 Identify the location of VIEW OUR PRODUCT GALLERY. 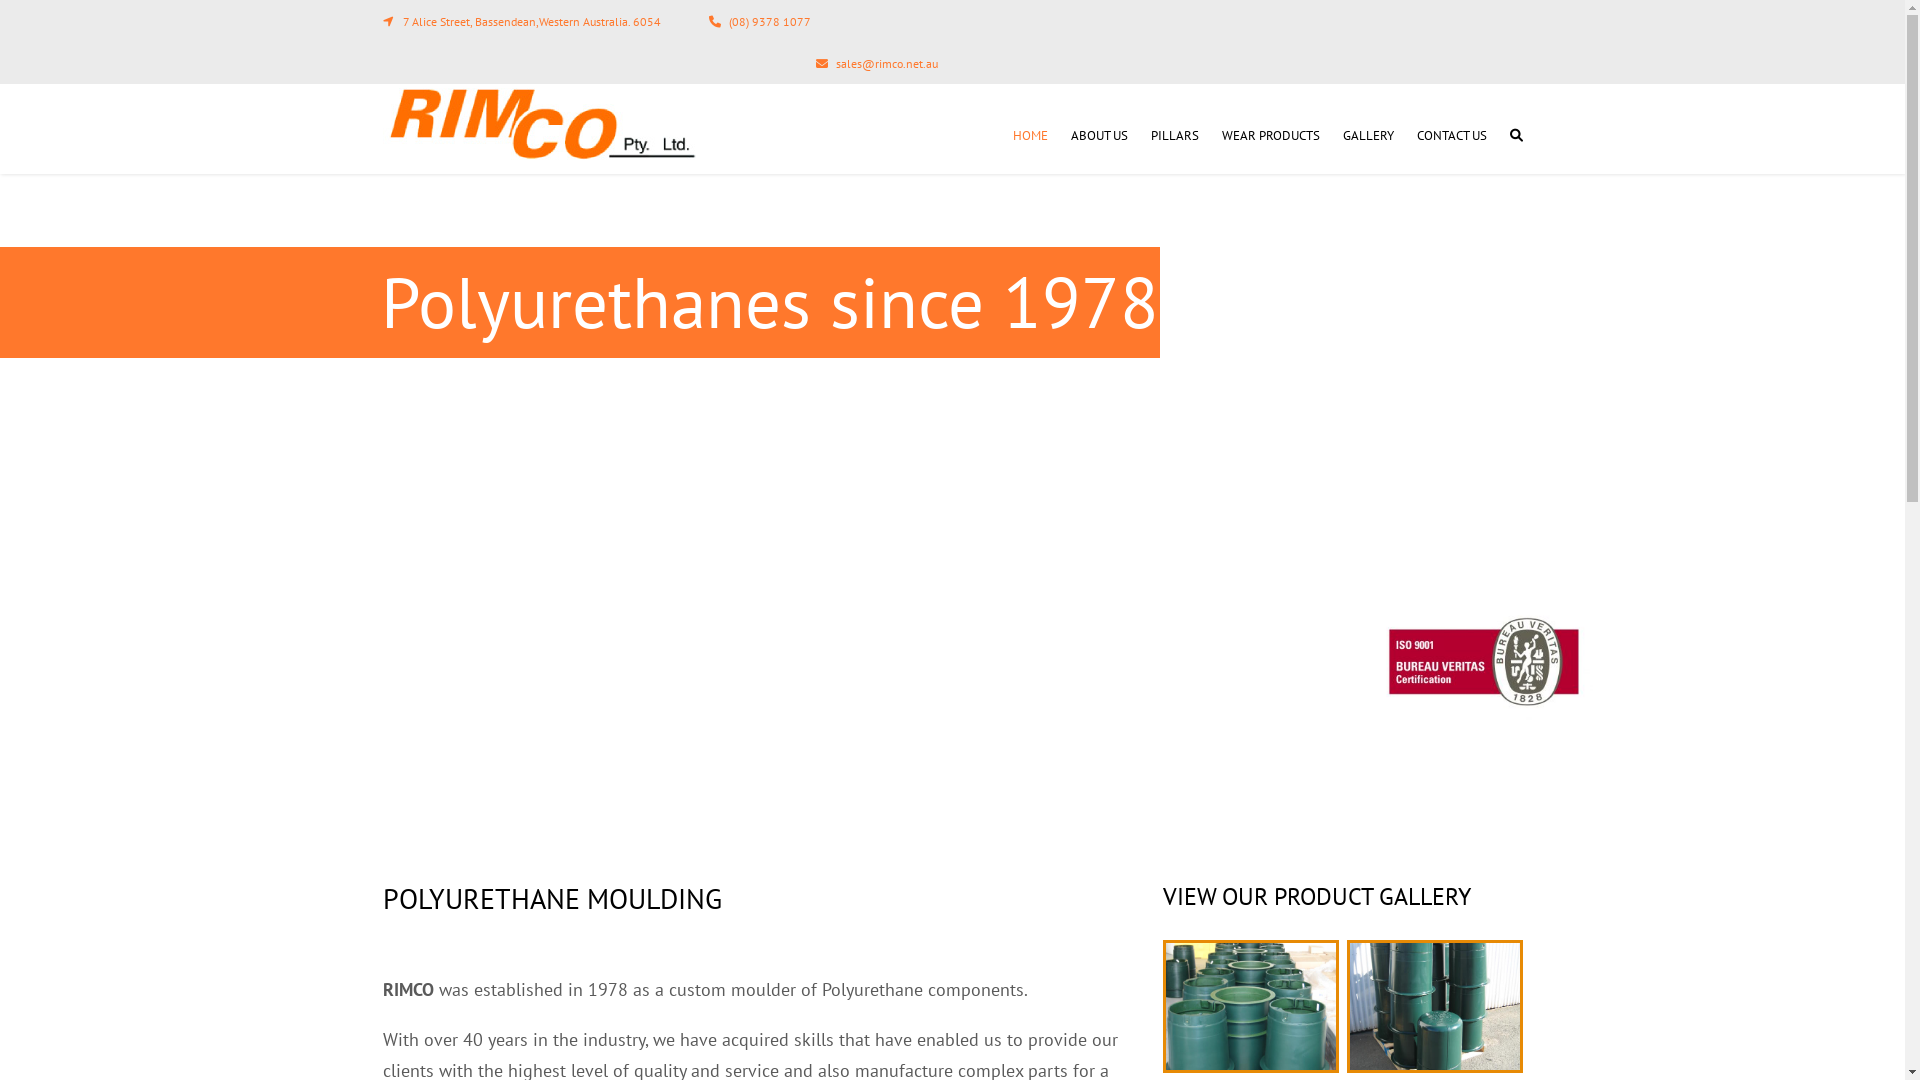
(1316, 896).